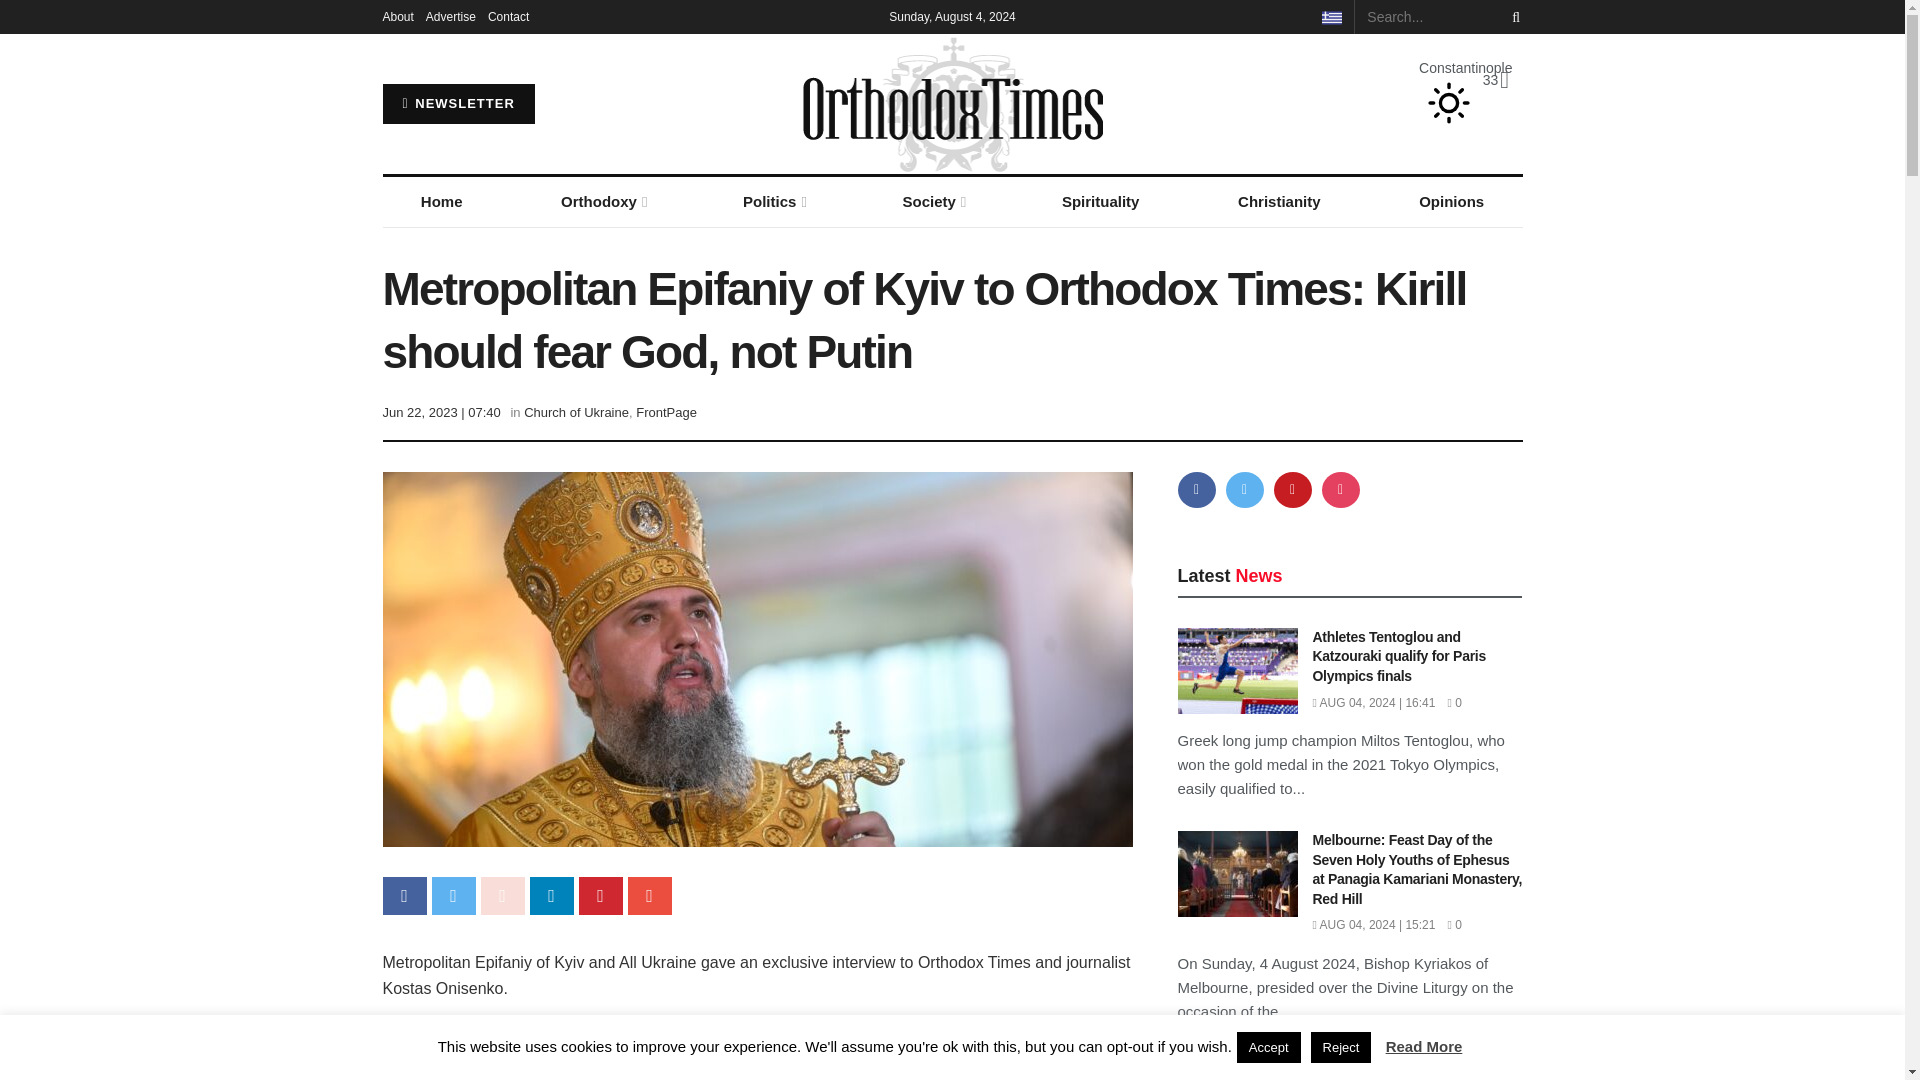  What do you see at coordinates (440, 202) in the screenshot?
I see `Home` at bounding box center [440, 202].